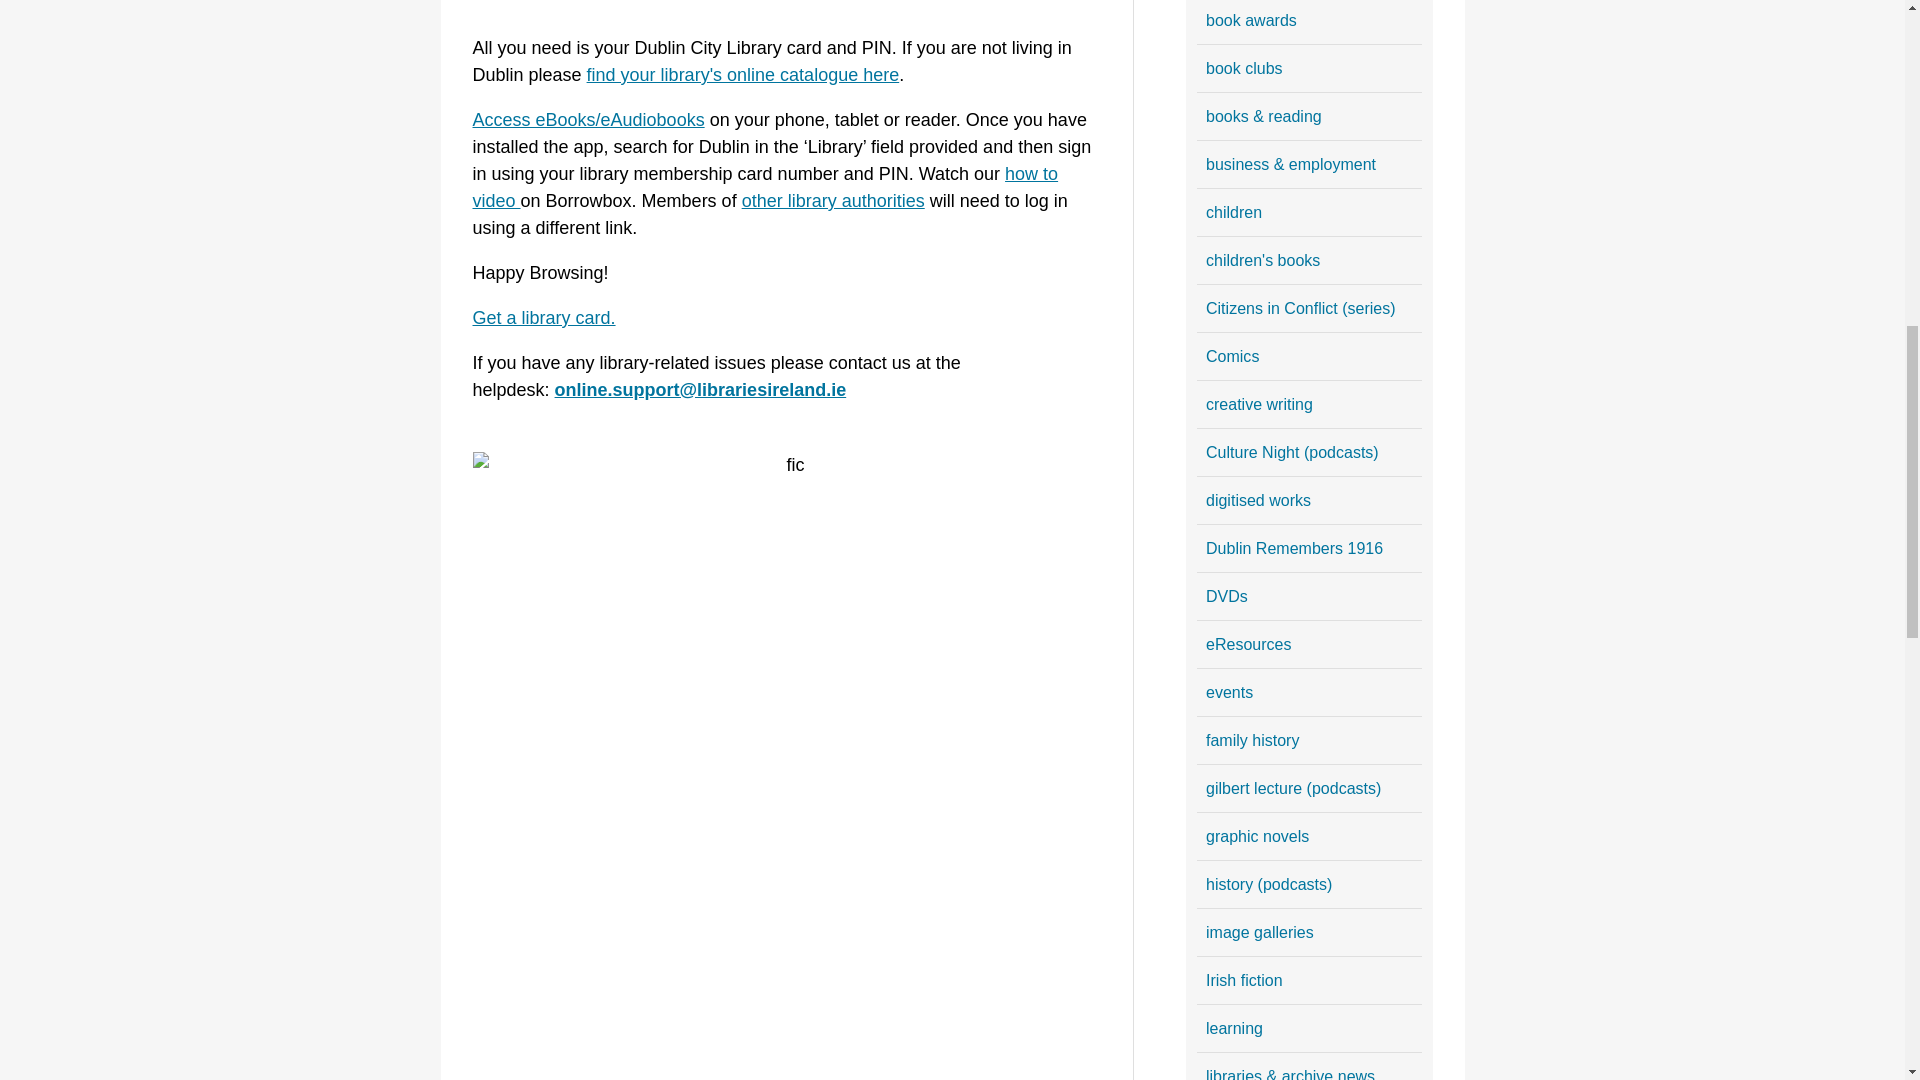 This screenshot has height=1080, width=1920. What do you see at coordinates (764, 187) in the screenshot?
I see `how to video ` at bounding box center [764, 187].